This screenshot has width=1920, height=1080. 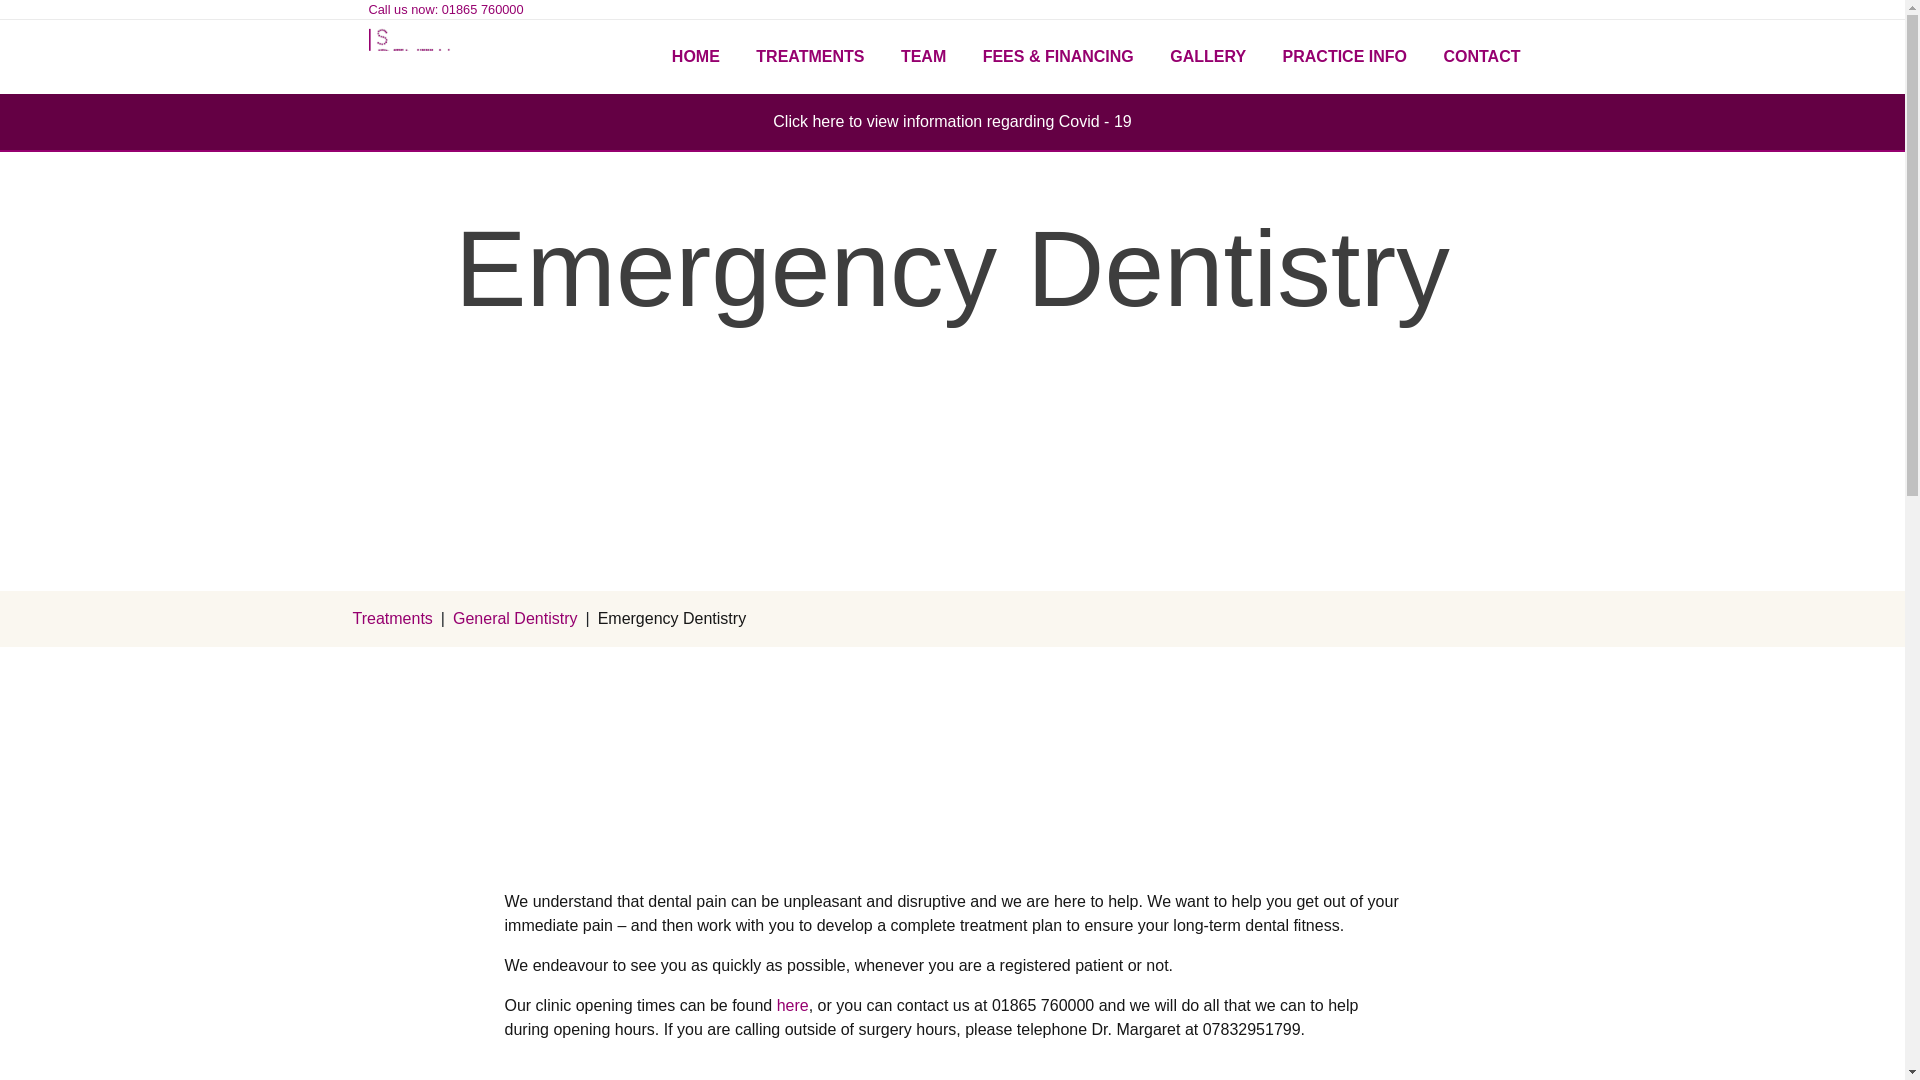 I want to click on HOME, so click(x=696, y=56).